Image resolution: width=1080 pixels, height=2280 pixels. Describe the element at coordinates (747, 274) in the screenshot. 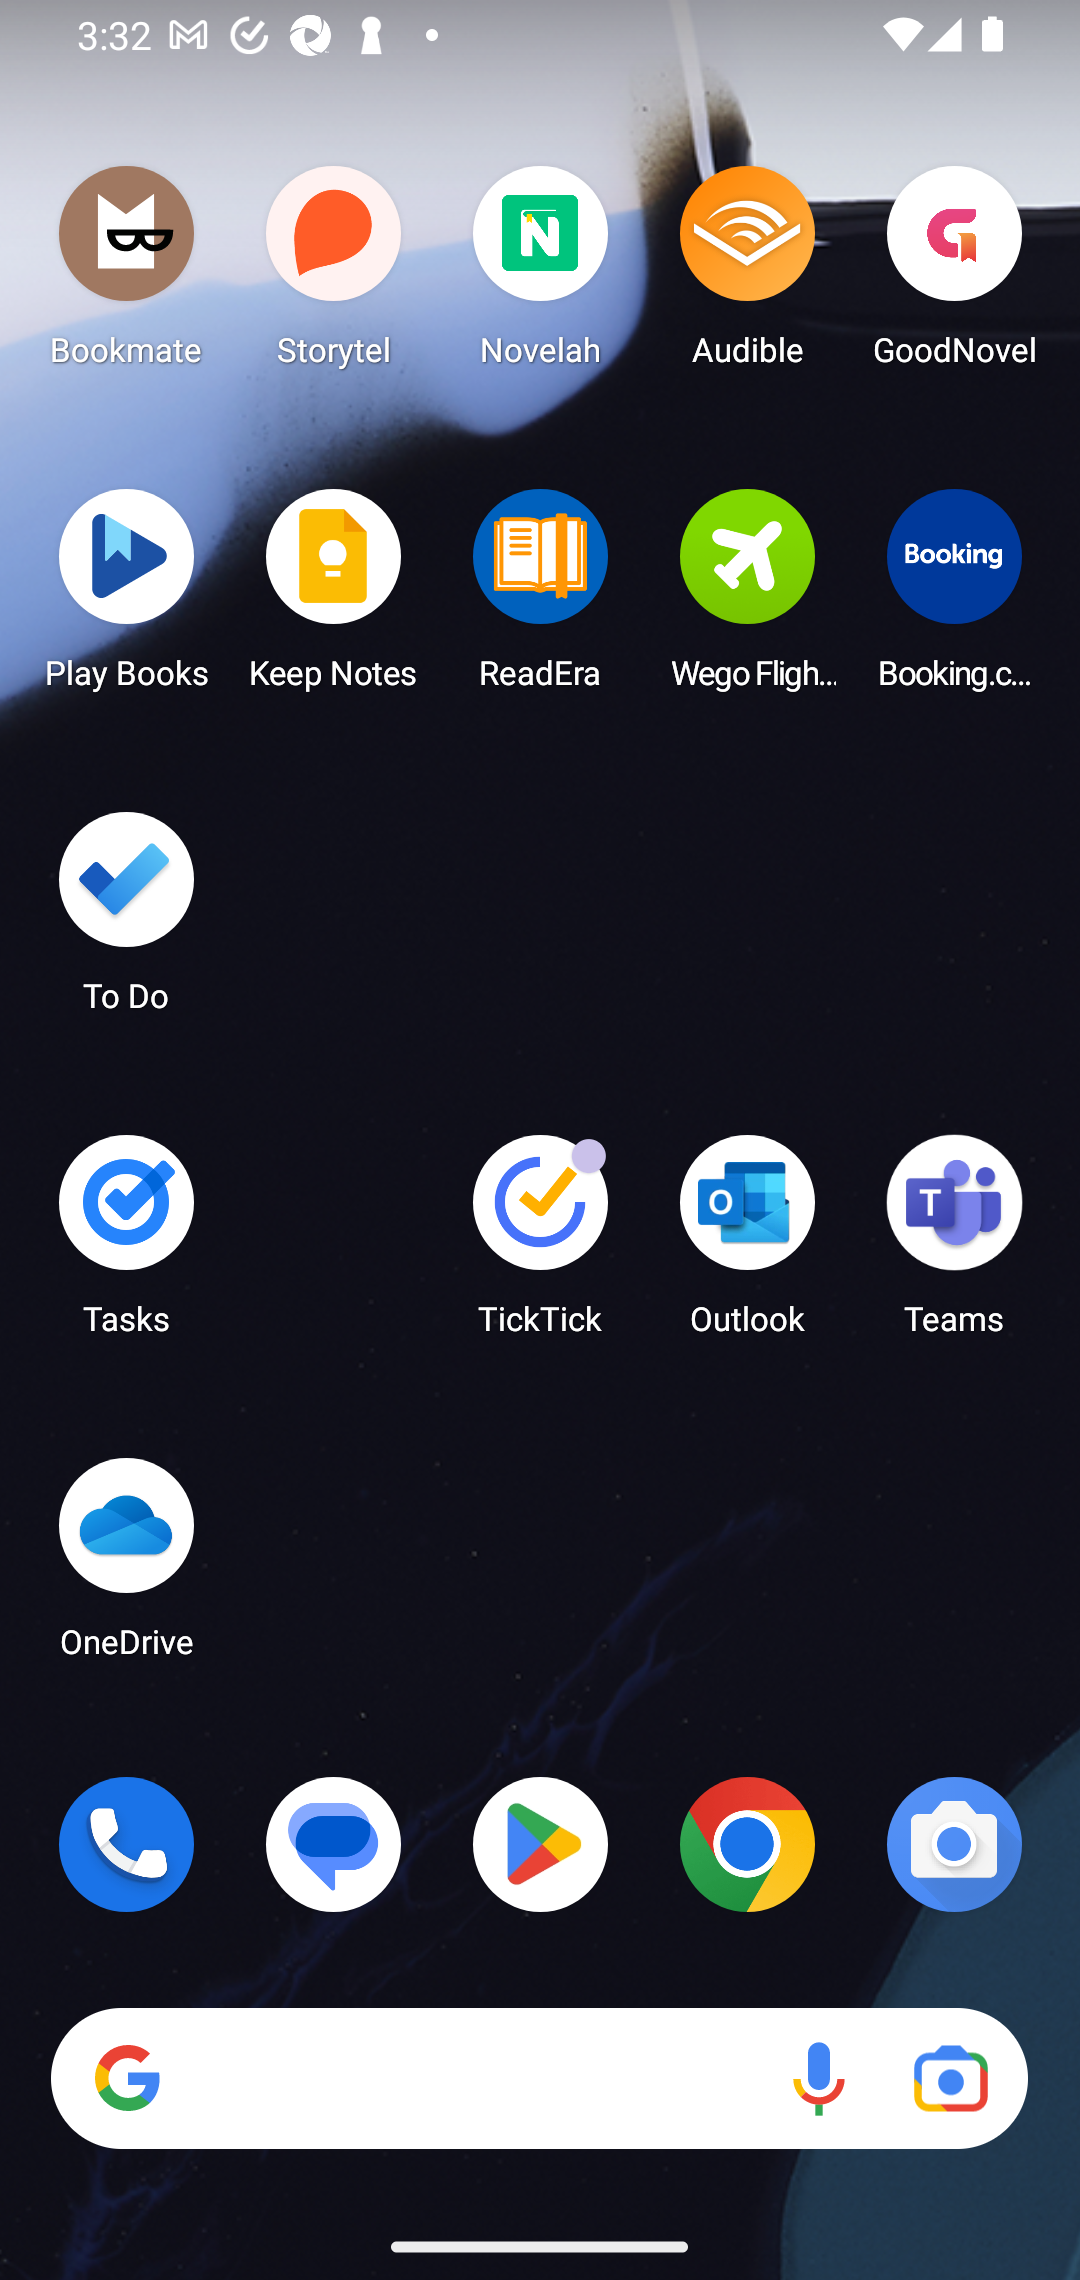

I see `Audible` at that location.